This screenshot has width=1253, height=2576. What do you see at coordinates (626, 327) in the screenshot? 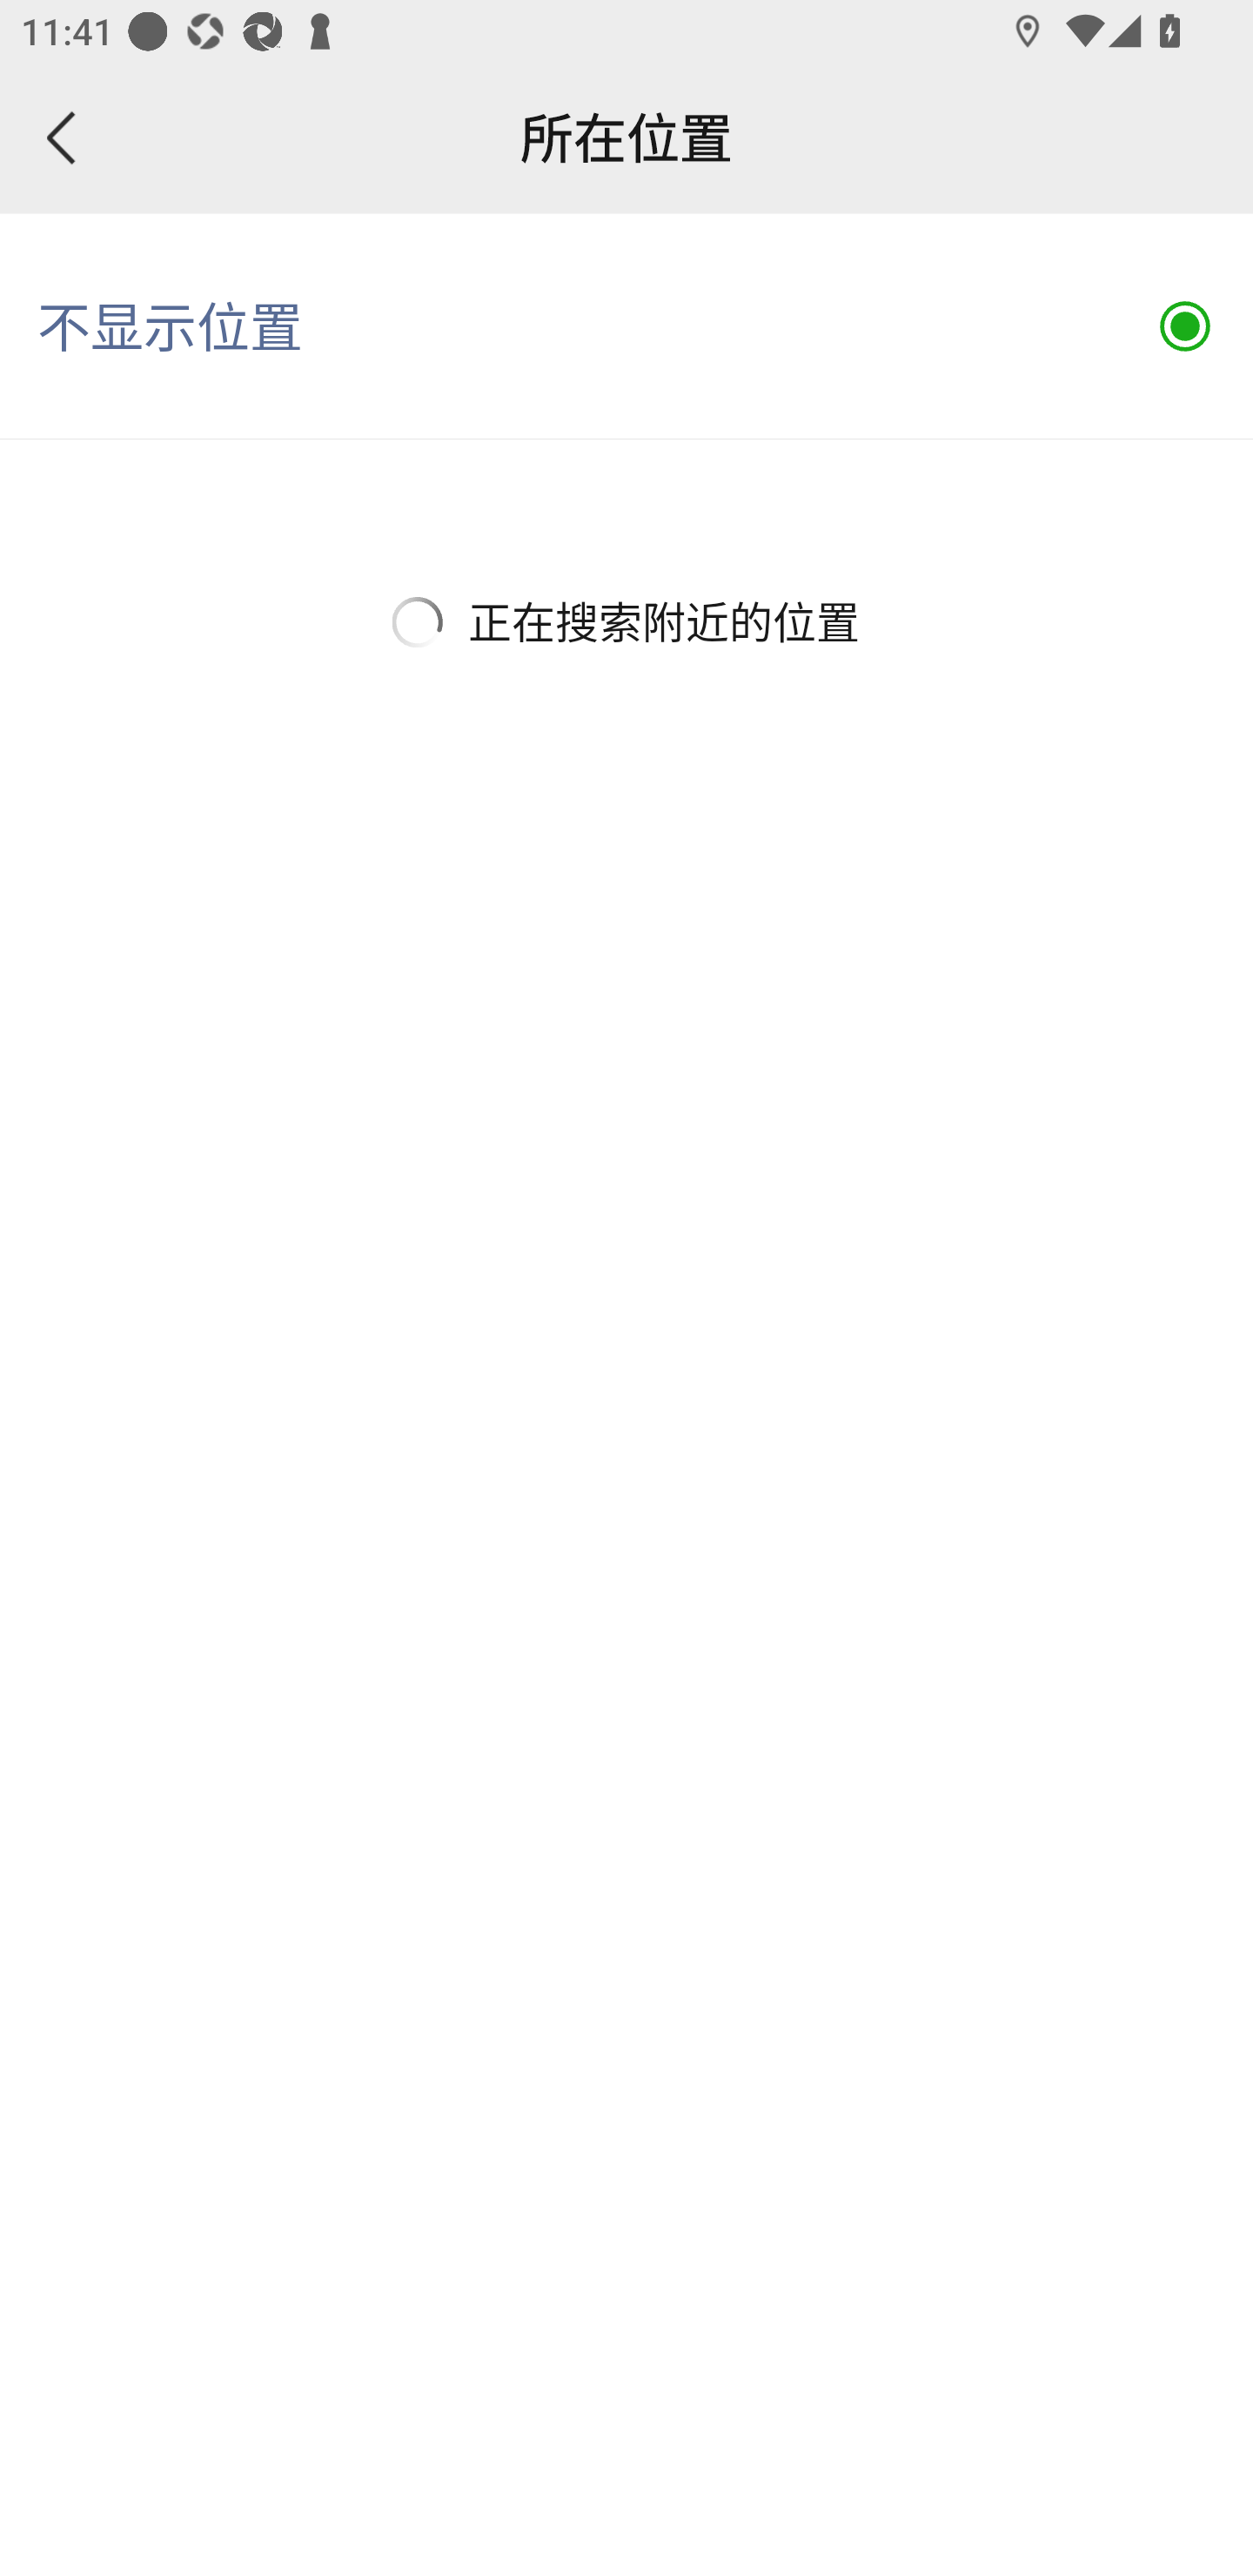
I see `不显示位置` at bounding box center [626, 327].